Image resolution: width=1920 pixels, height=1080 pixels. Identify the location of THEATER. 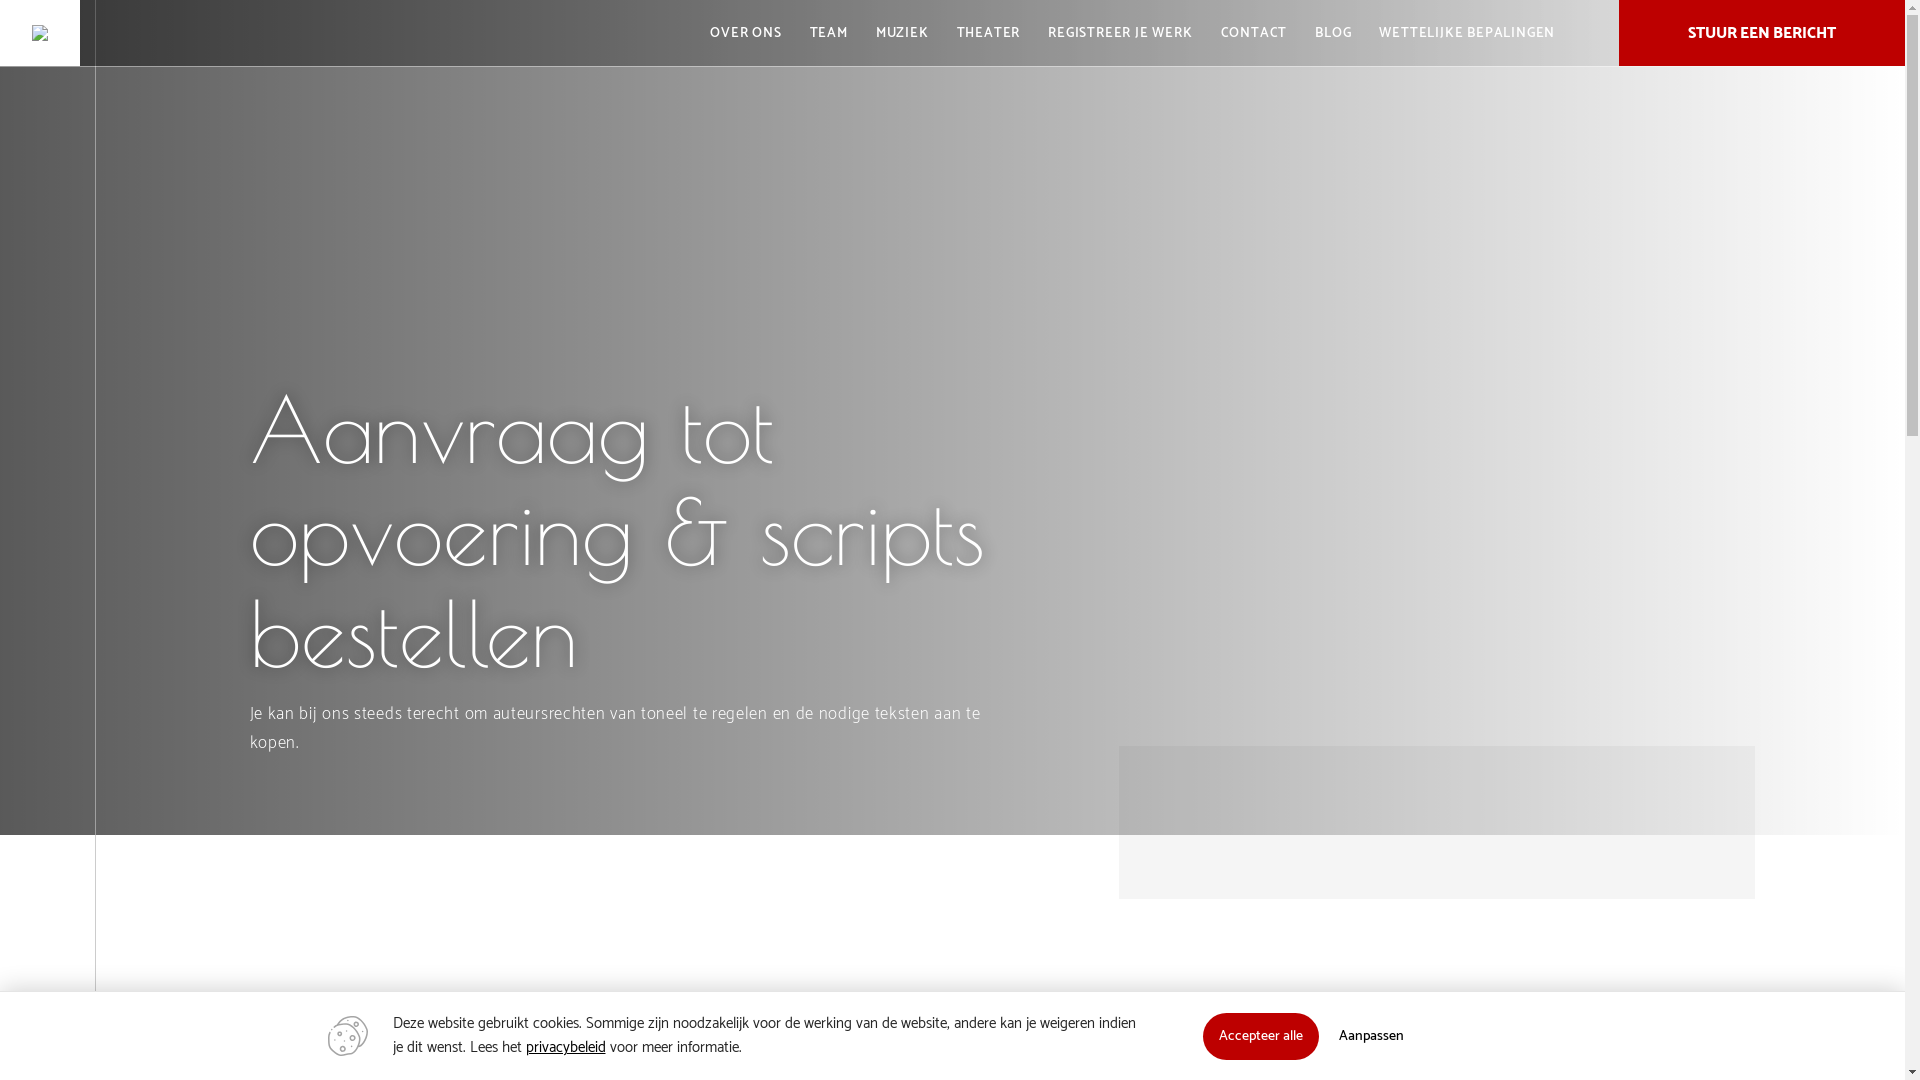
(989, 33).